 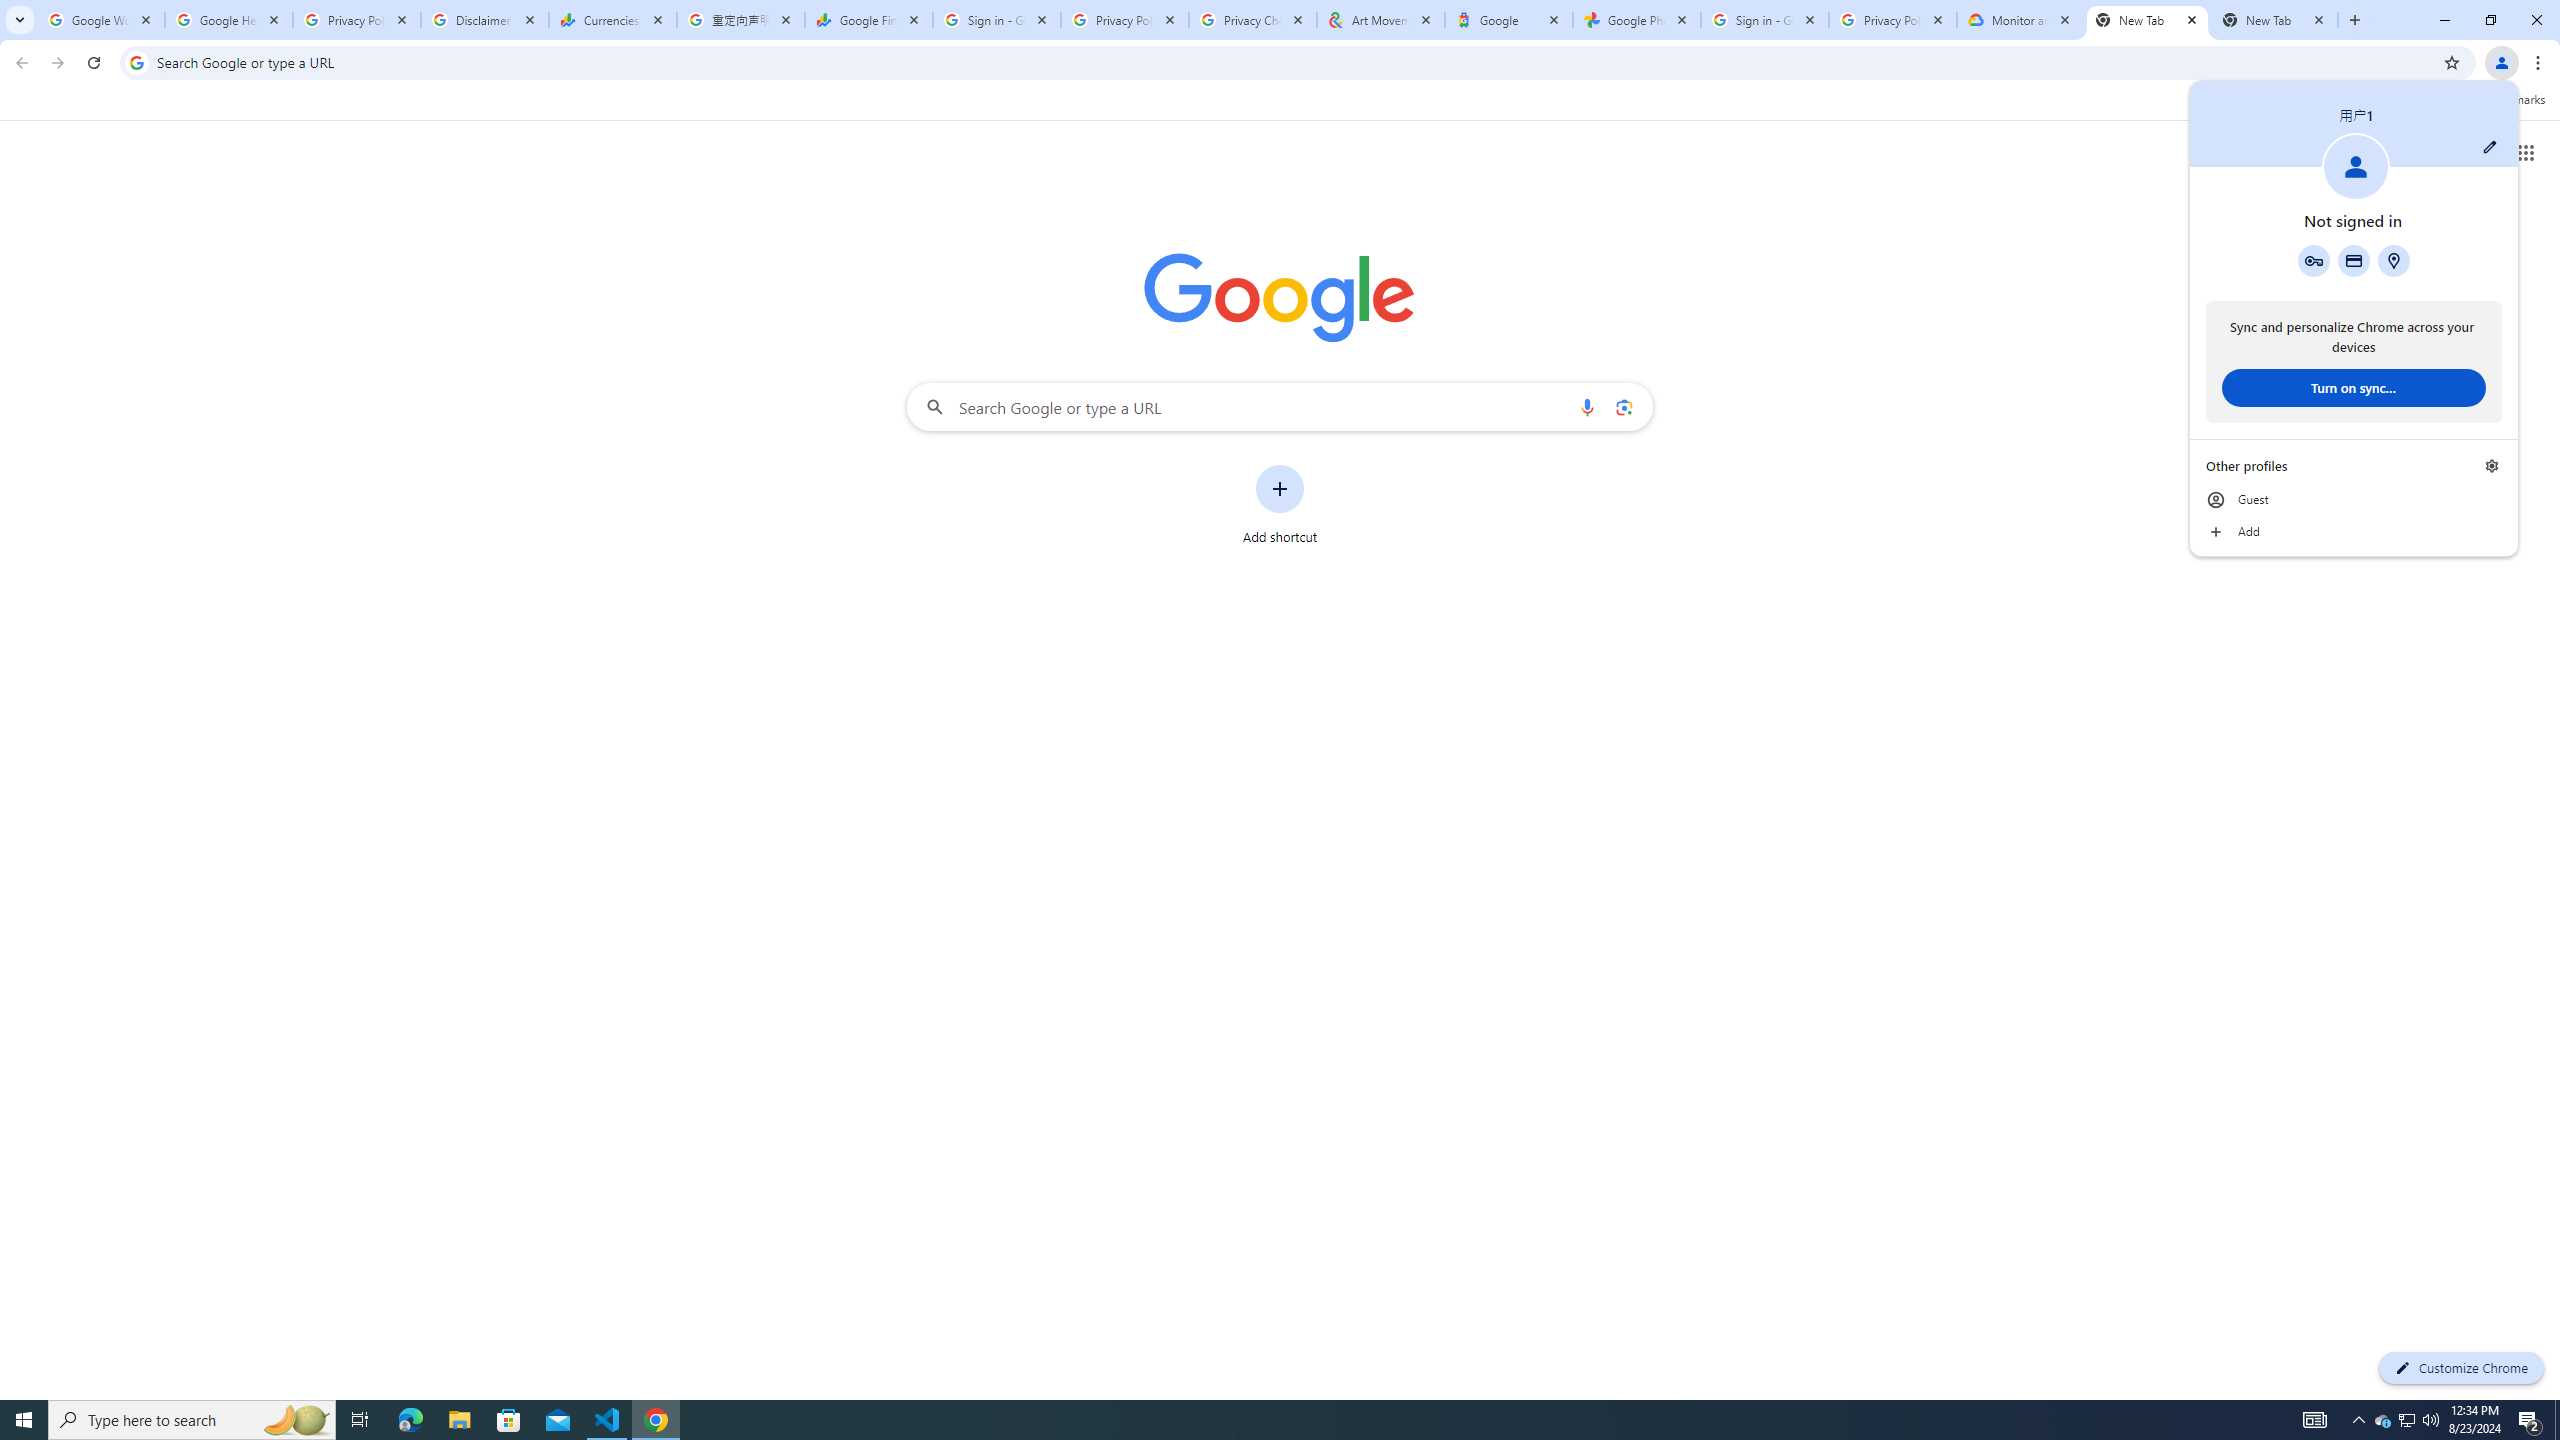 I want to click on Show desktop, so click(x=2557, y=1420).